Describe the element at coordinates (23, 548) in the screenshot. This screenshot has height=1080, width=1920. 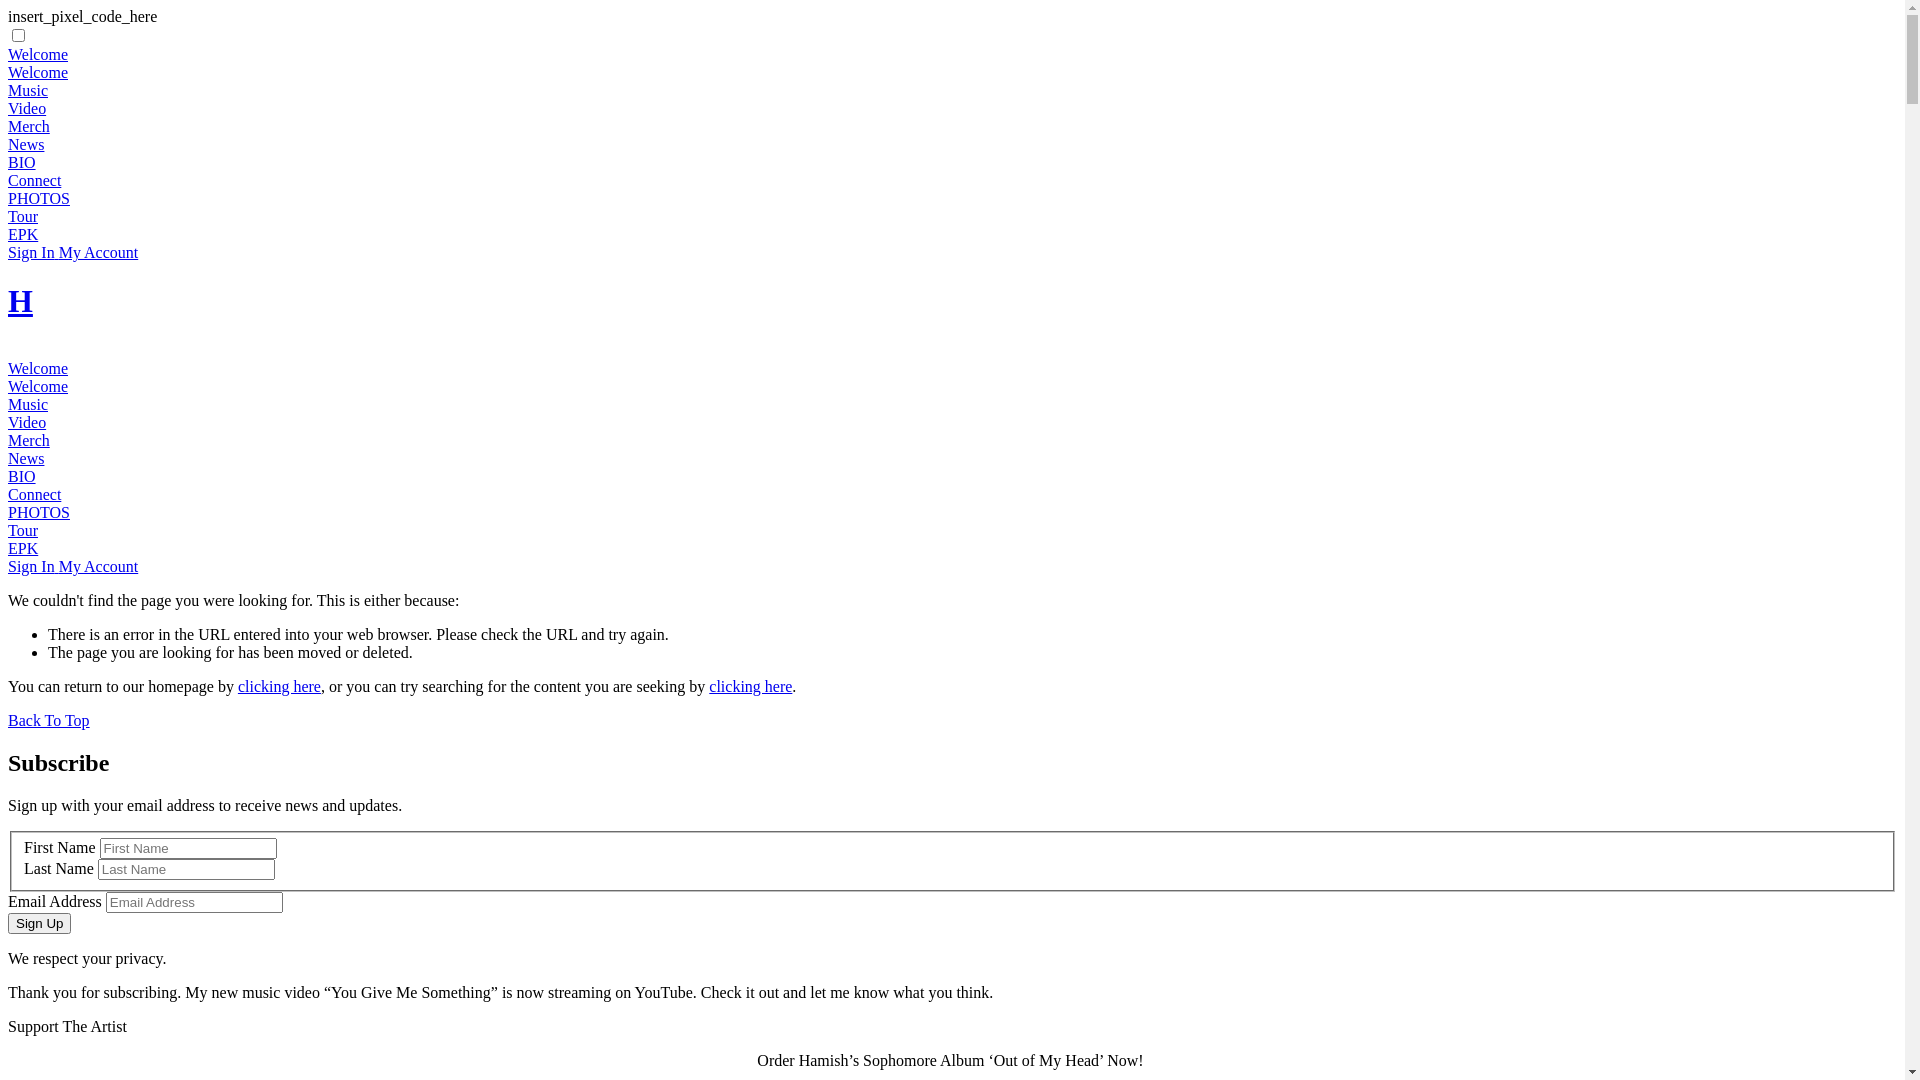
I see `EPK` at that location.